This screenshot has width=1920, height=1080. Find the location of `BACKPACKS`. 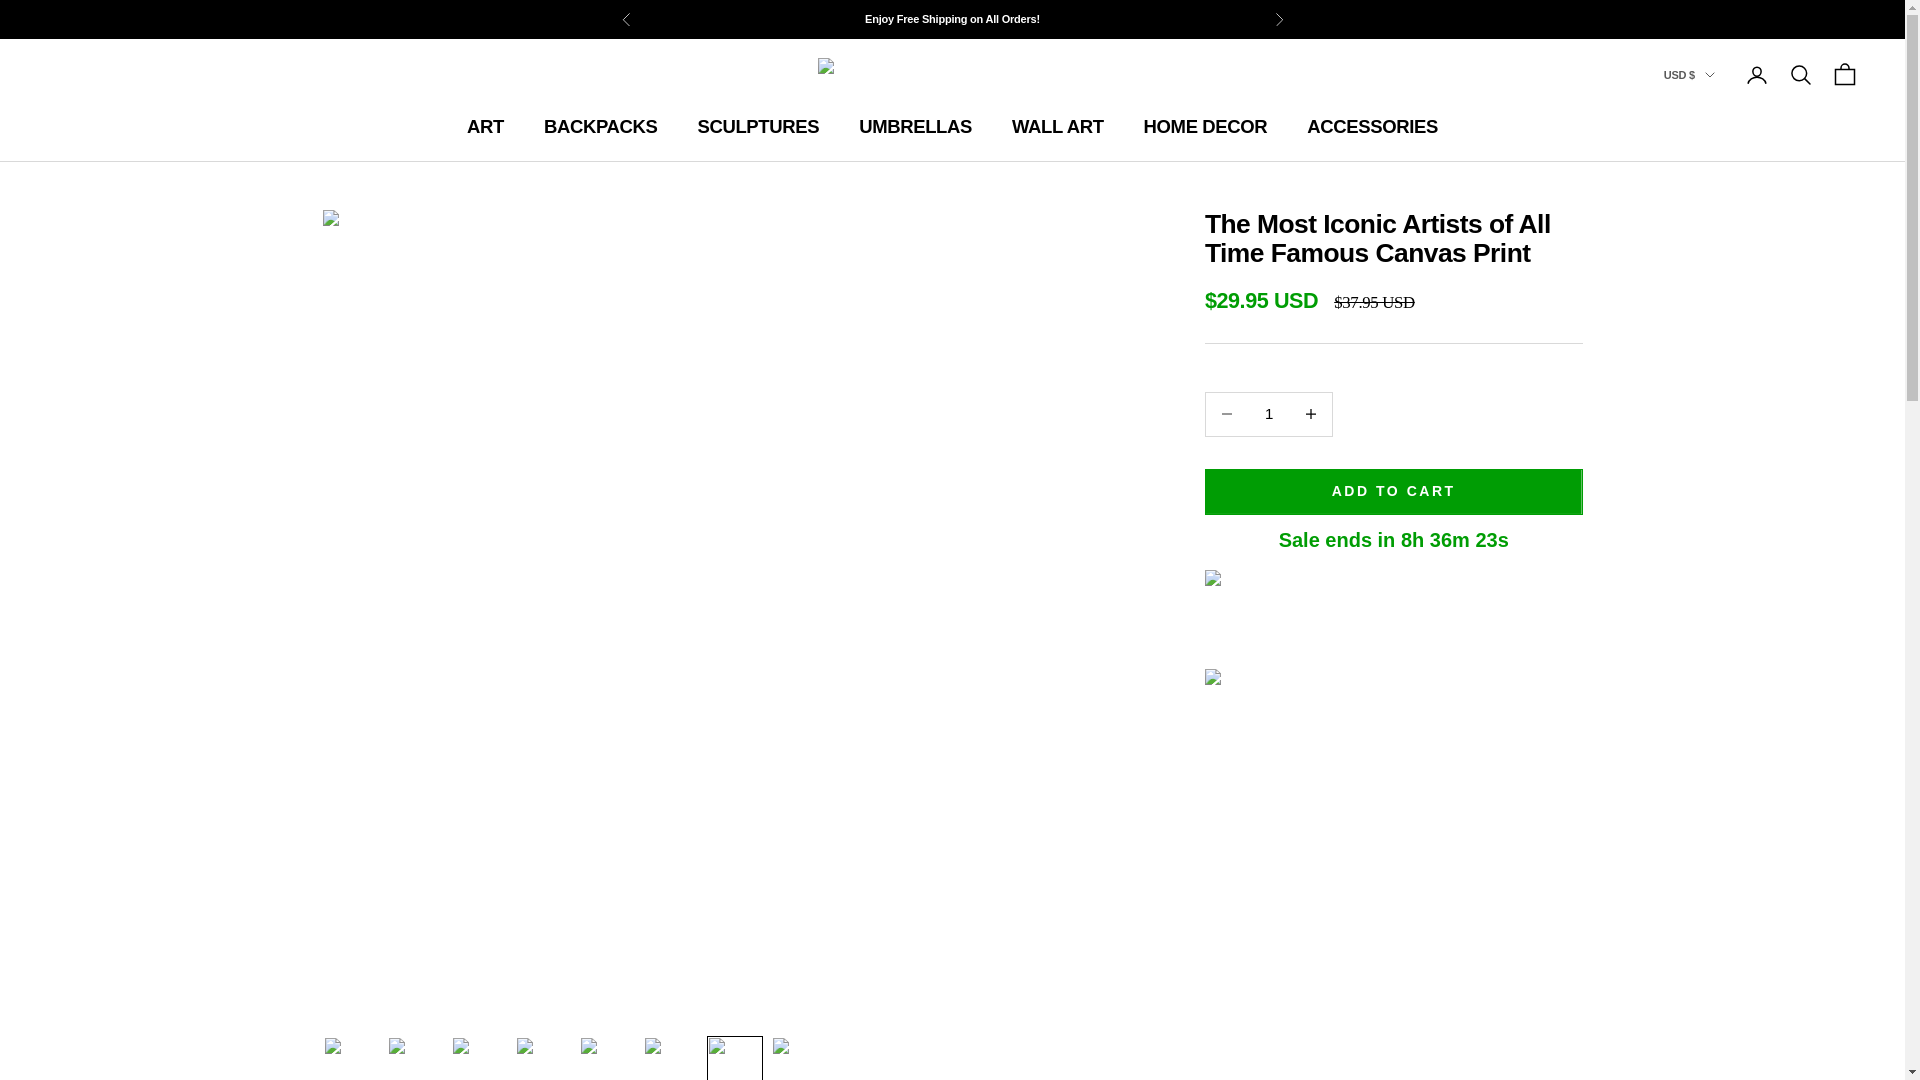

BACKPACKS is located at coordinates (600, 126).